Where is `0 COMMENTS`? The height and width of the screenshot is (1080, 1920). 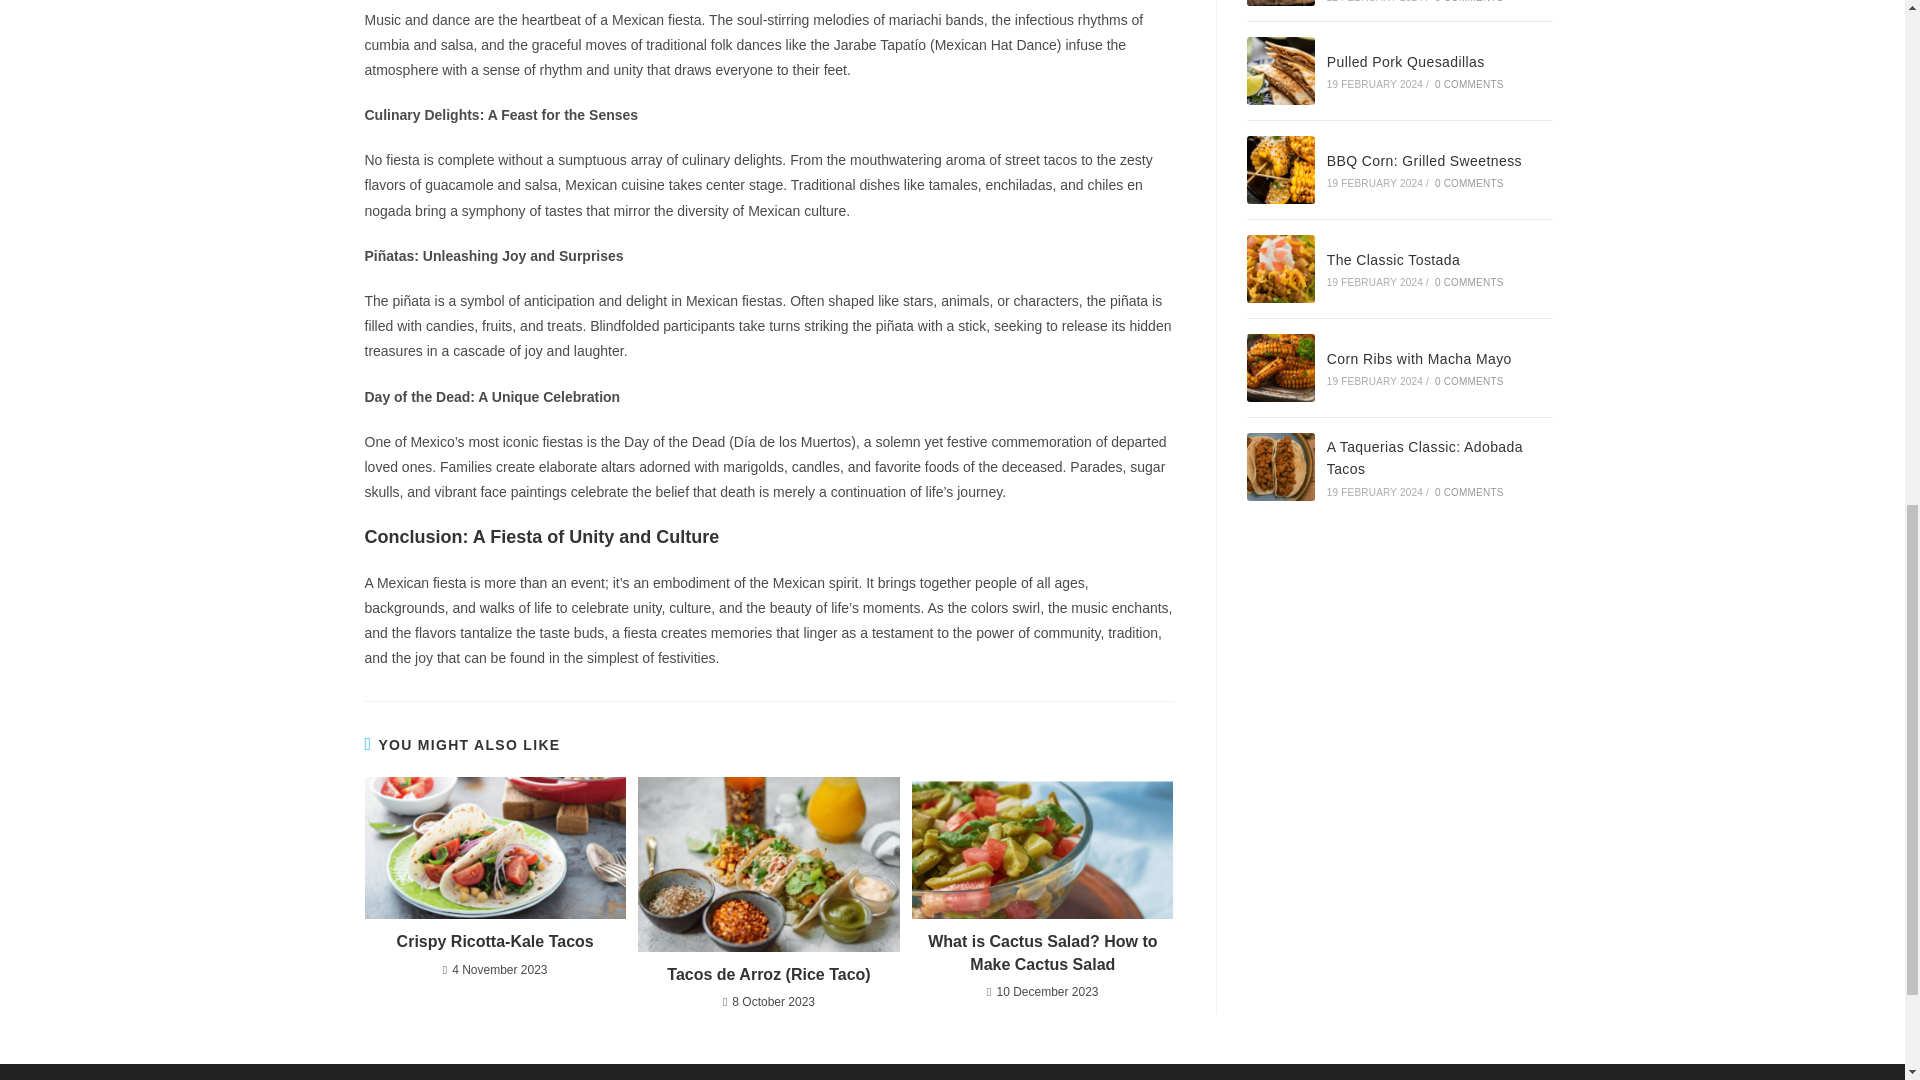 0 COMMENTS is located at coordinates (1468, 2).